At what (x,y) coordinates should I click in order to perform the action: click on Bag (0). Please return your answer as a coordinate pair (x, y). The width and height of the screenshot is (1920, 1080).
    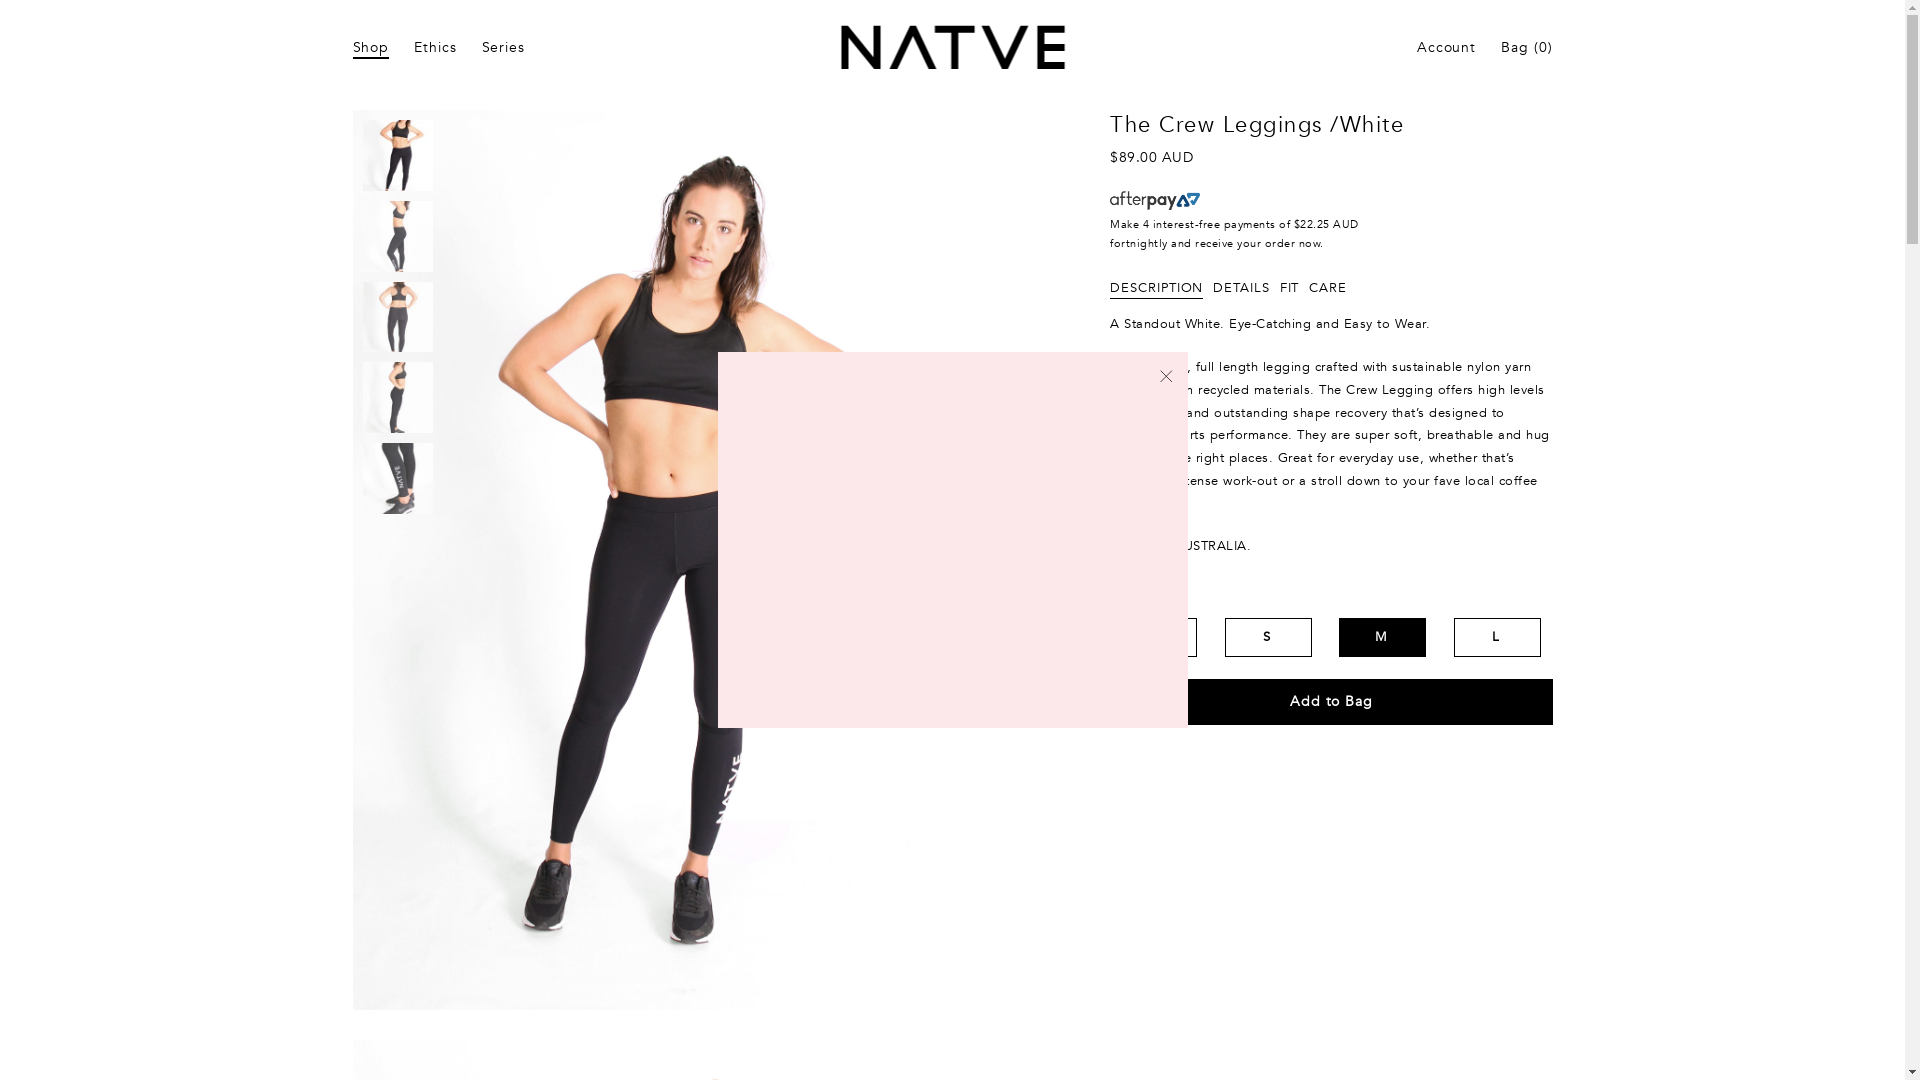
    Looking at the image, I should click on (1526, 48).